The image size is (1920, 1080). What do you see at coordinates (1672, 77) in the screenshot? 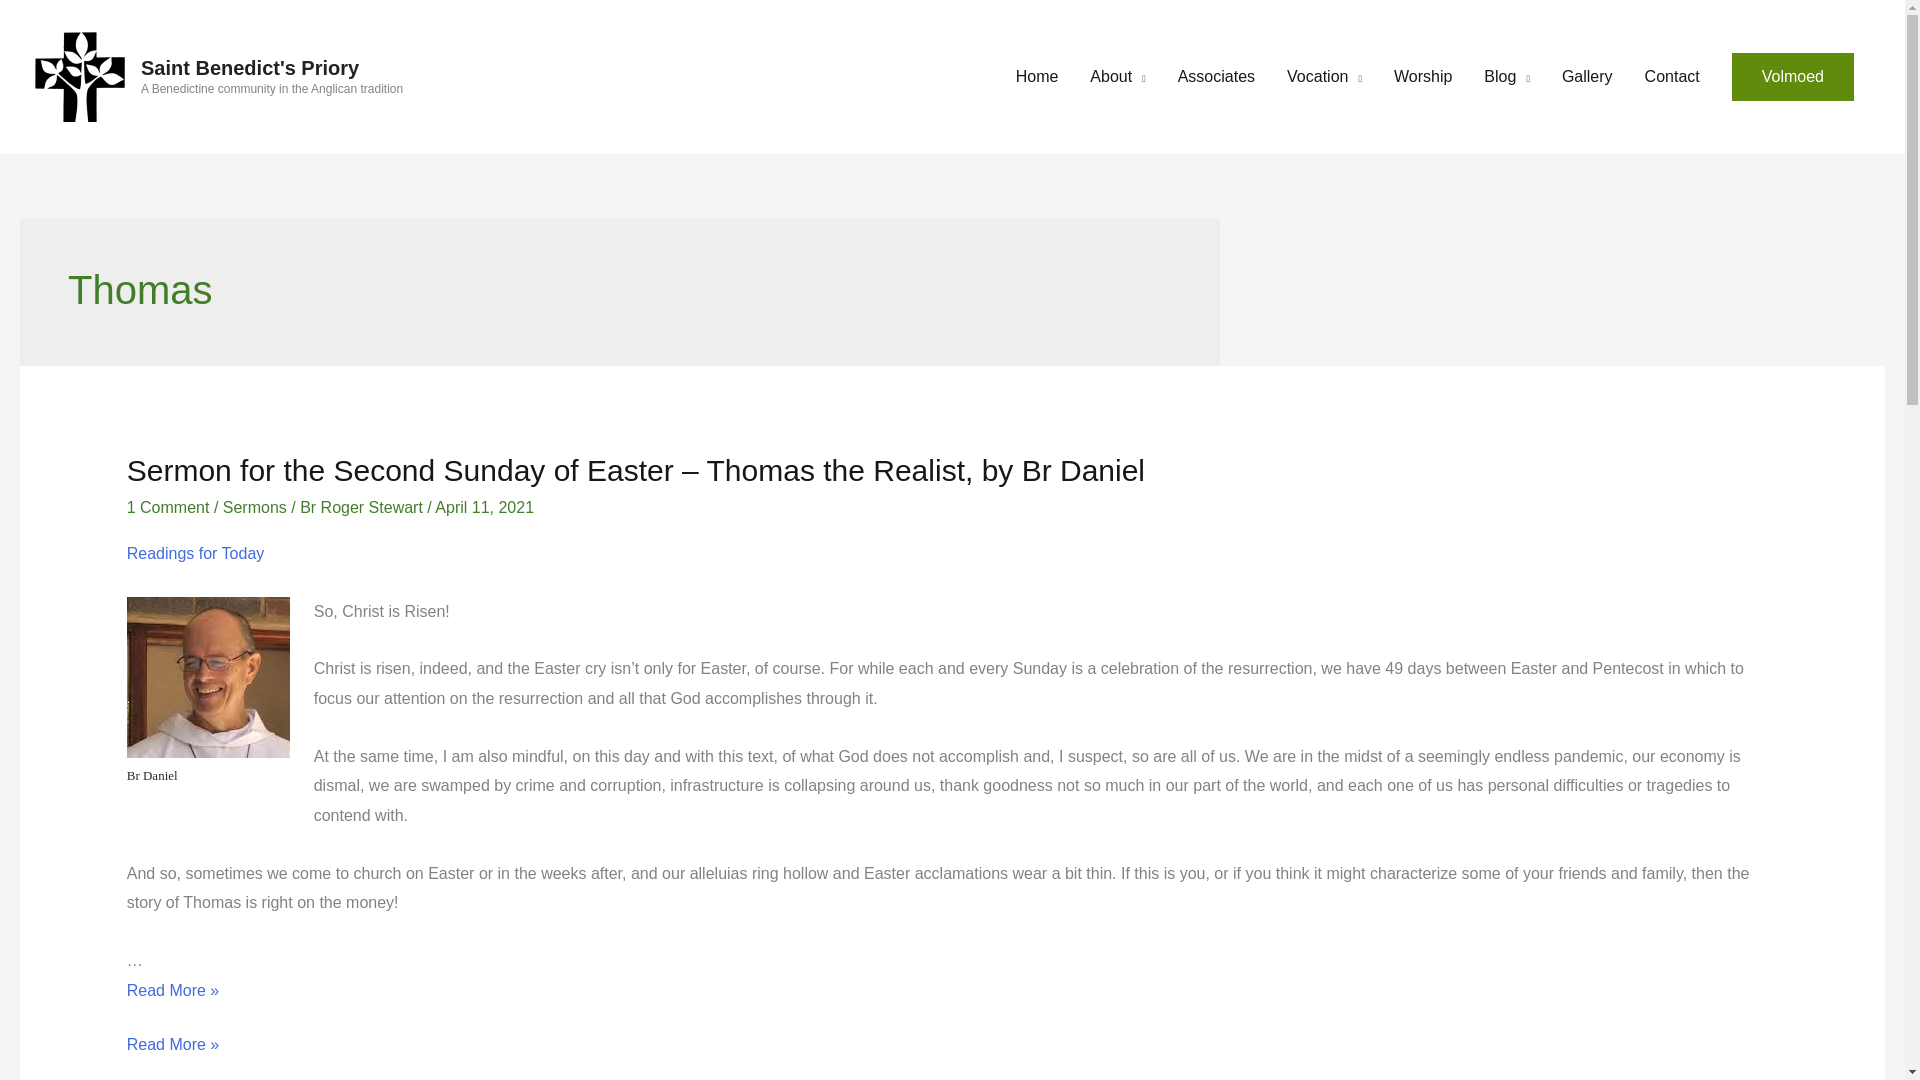
I see `Contact` at bounding box center [1672, 77].